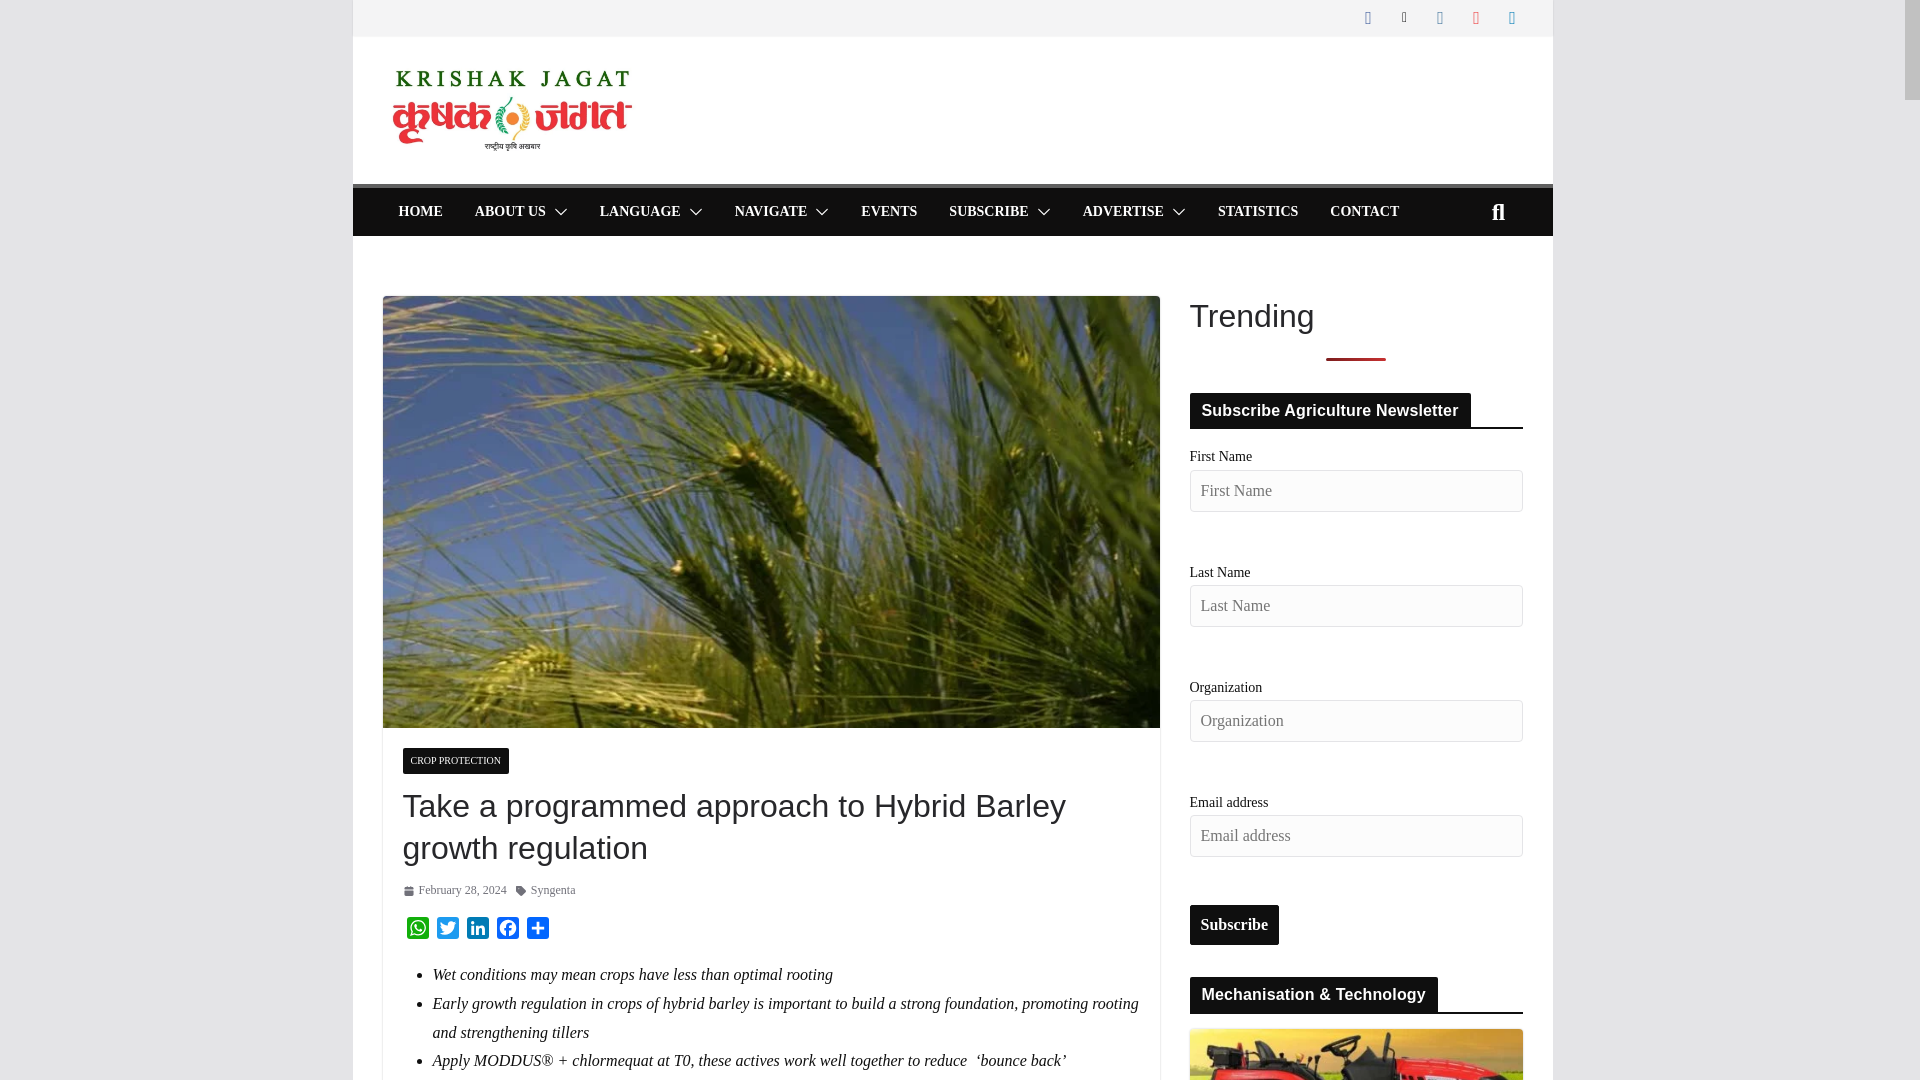 This screenshot has width=1920, height=1080. Describe the element at coordinates (510, 211) in the screenshot. I see `ABOUT US` at that location.